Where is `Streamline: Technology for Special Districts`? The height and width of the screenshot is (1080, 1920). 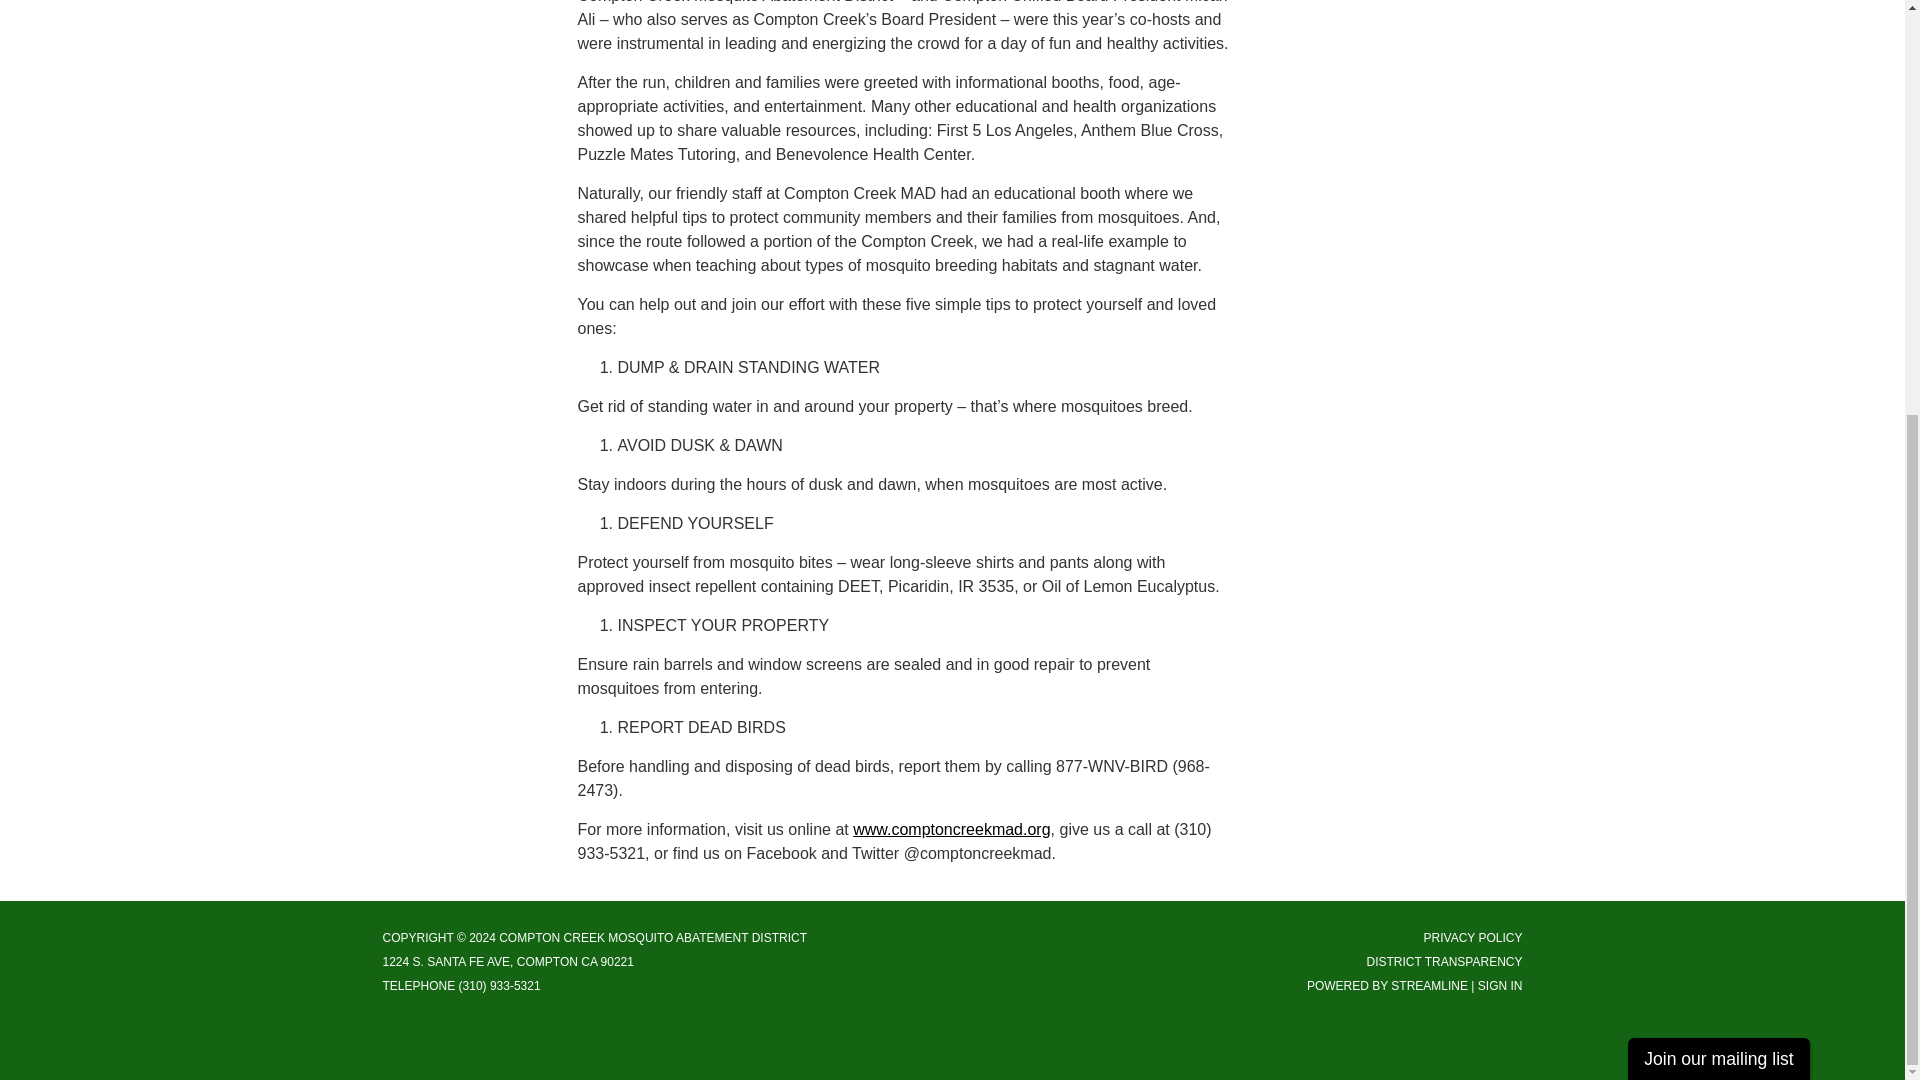
Streamline: Technology for Special Districts is located at coordinates (1429, 985).